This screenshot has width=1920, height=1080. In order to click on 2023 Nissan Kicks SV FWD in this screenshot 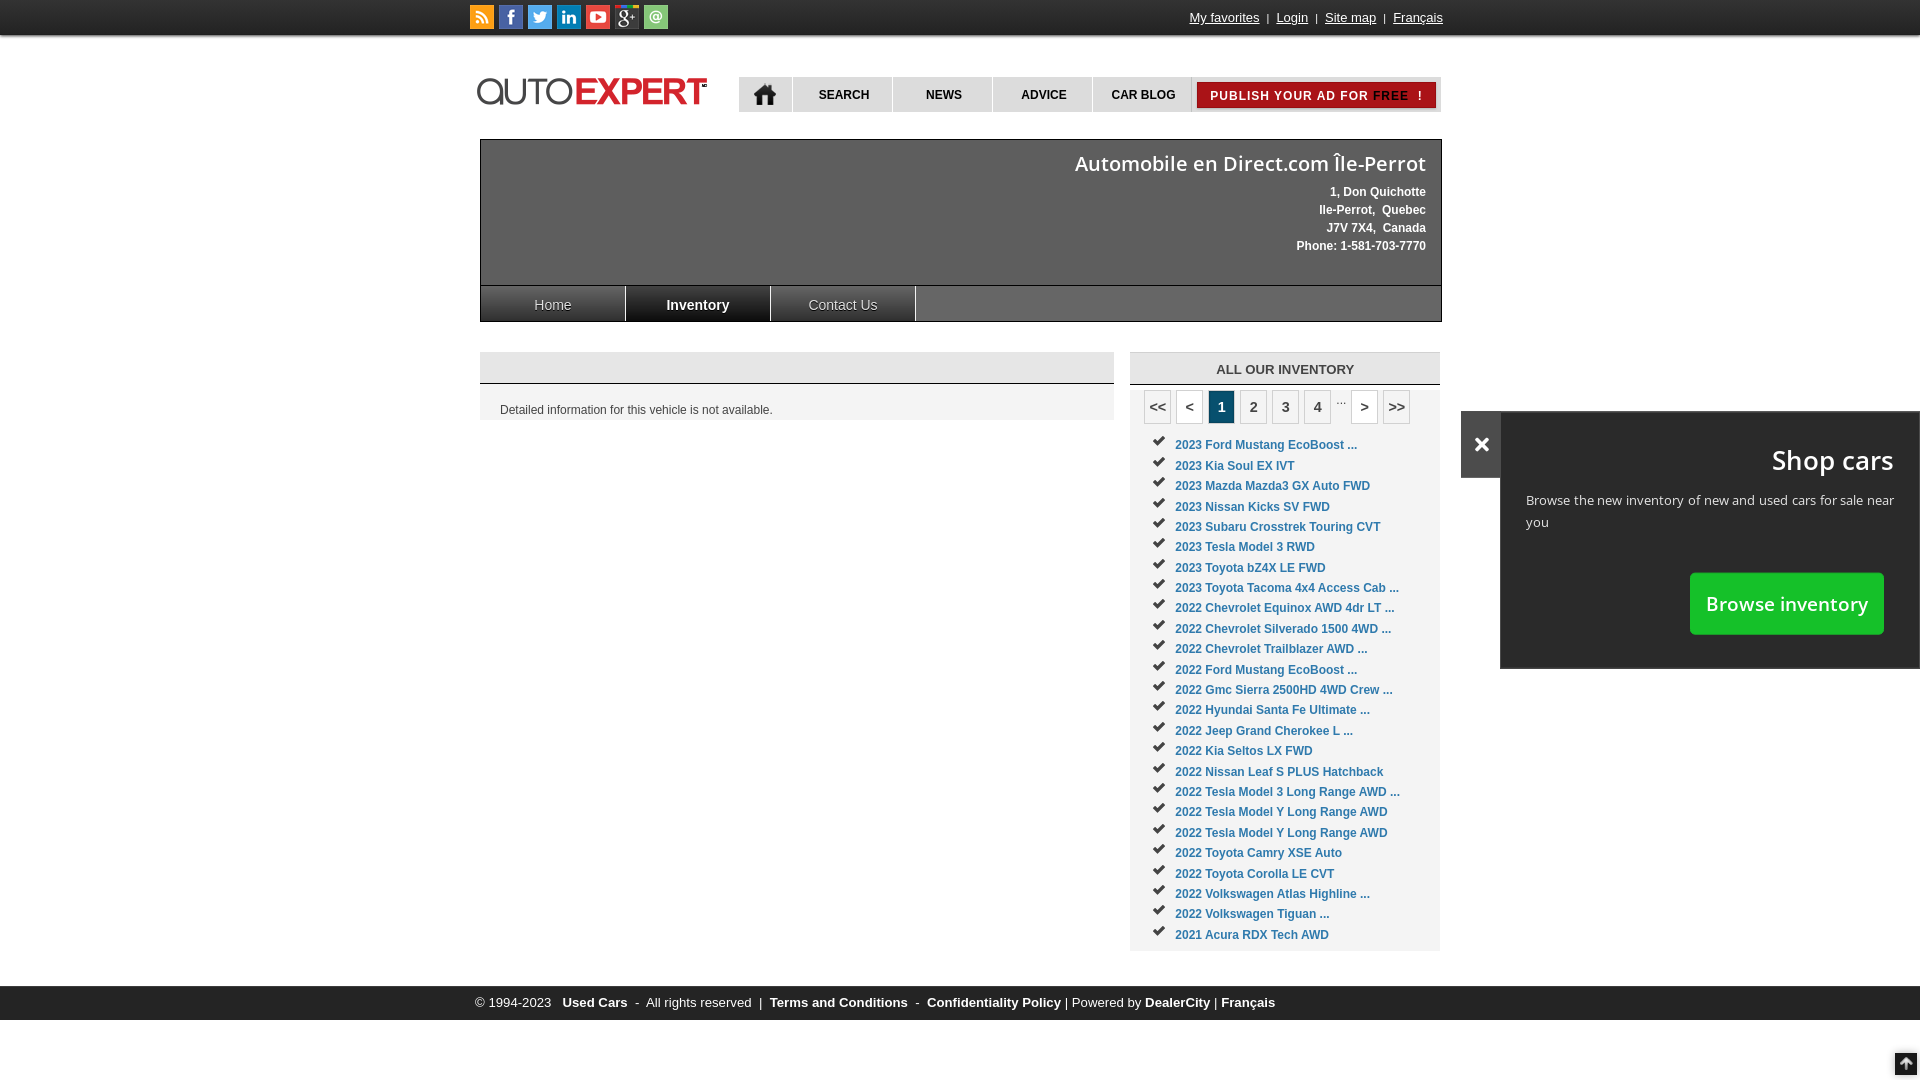, I will do `click(1252, 507)`.